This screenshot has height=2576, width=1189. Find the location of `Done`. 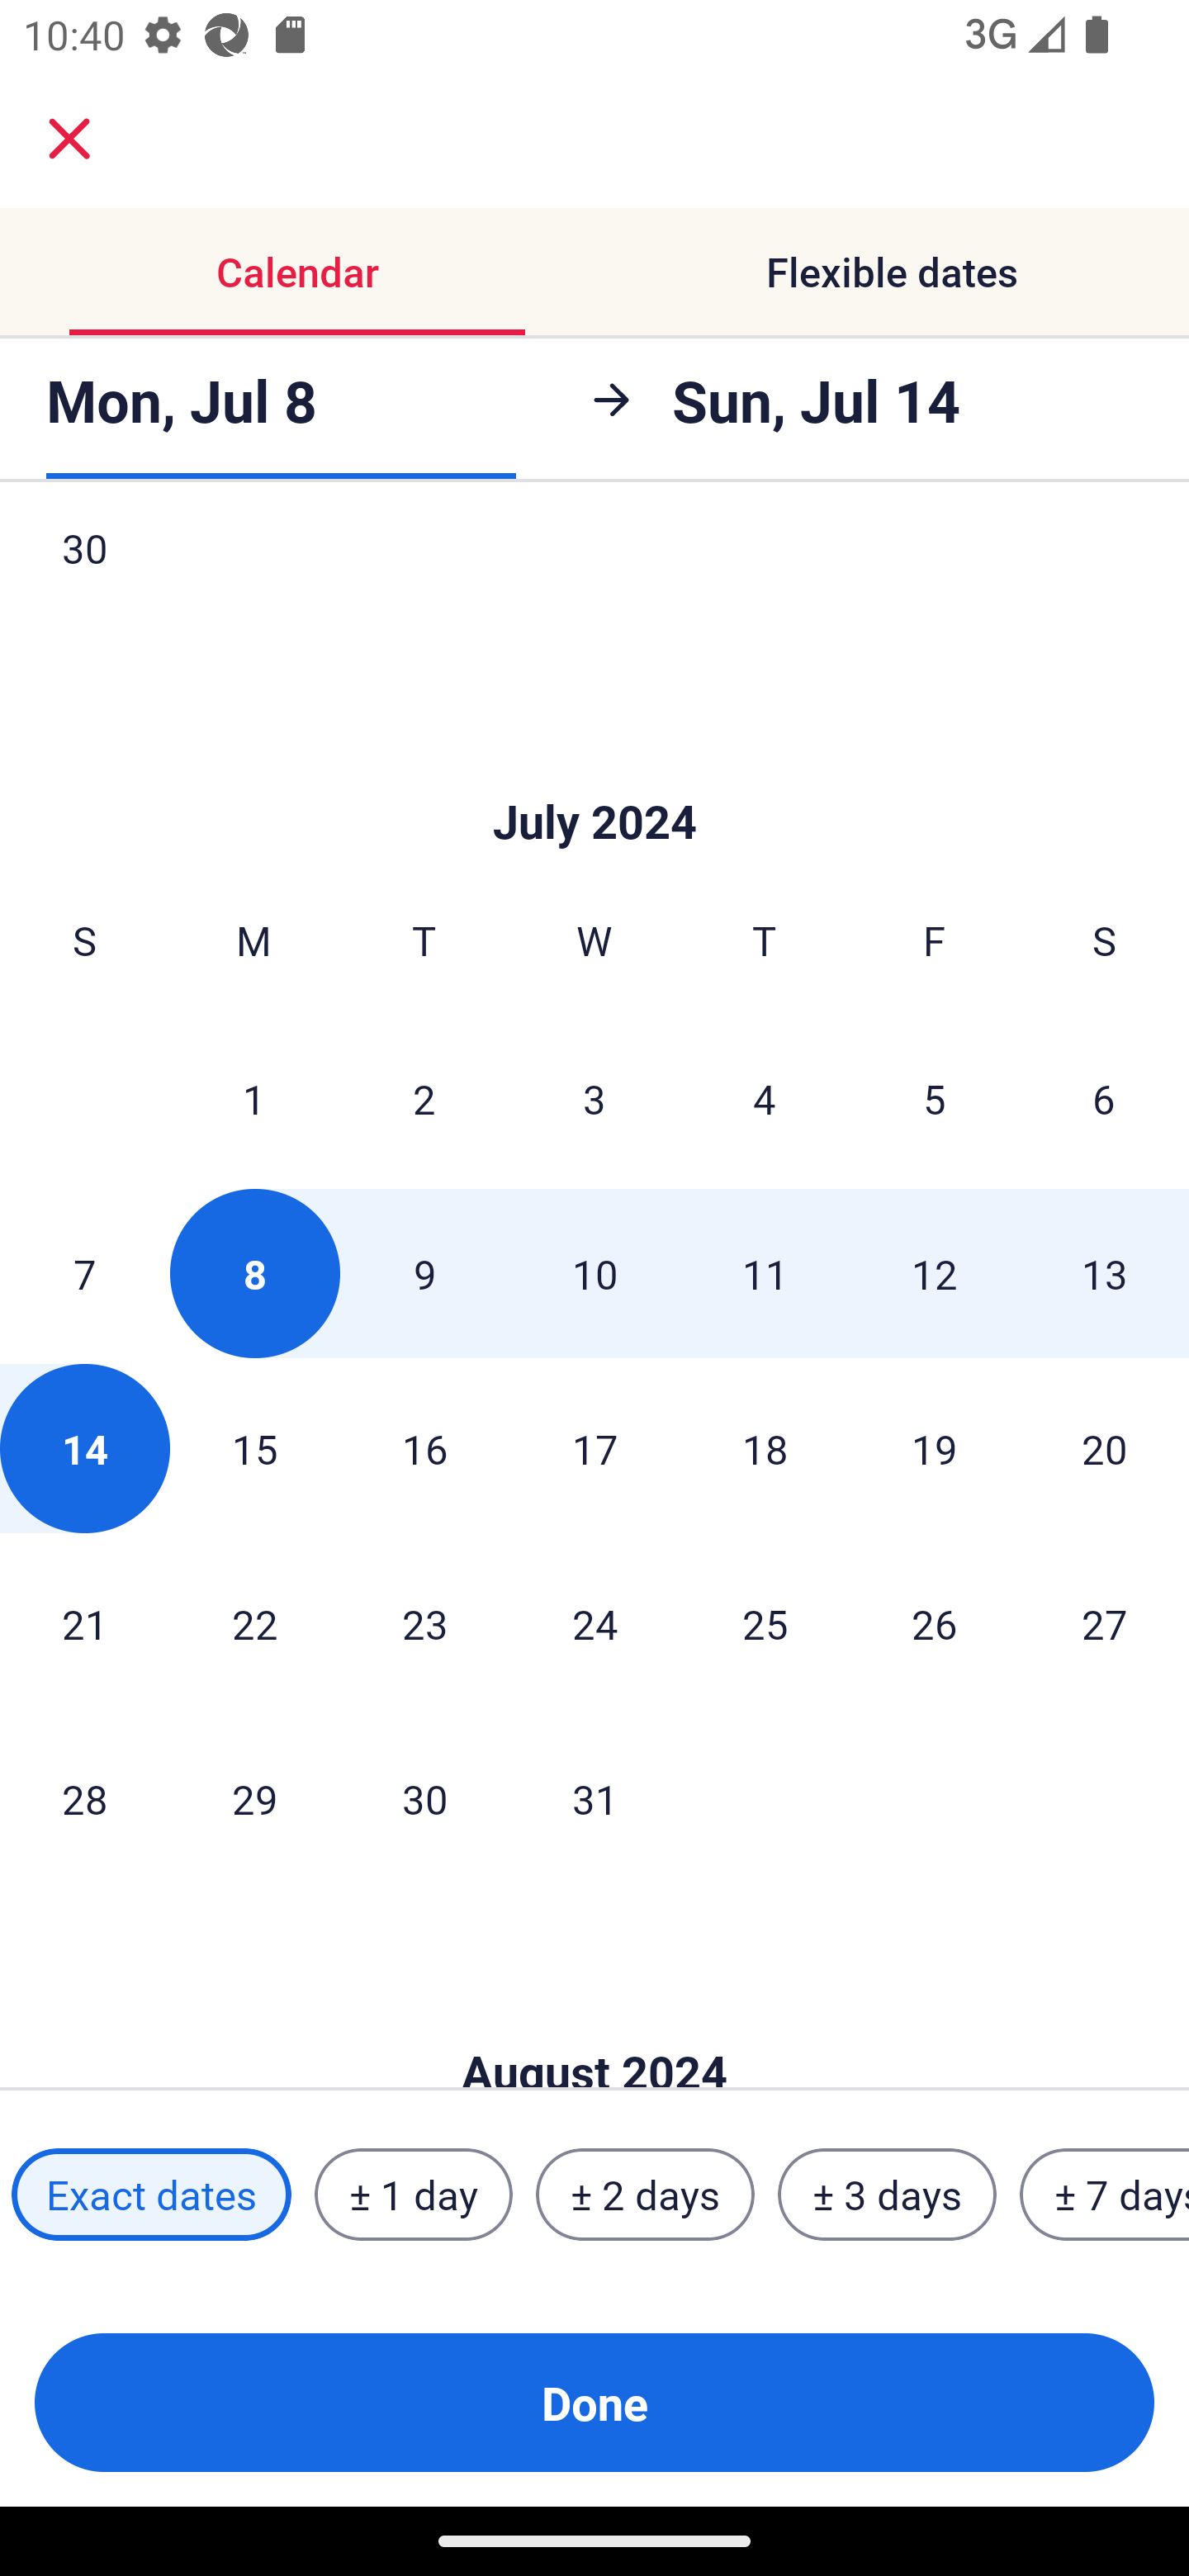

Done is located at coordinates (594, 2403).